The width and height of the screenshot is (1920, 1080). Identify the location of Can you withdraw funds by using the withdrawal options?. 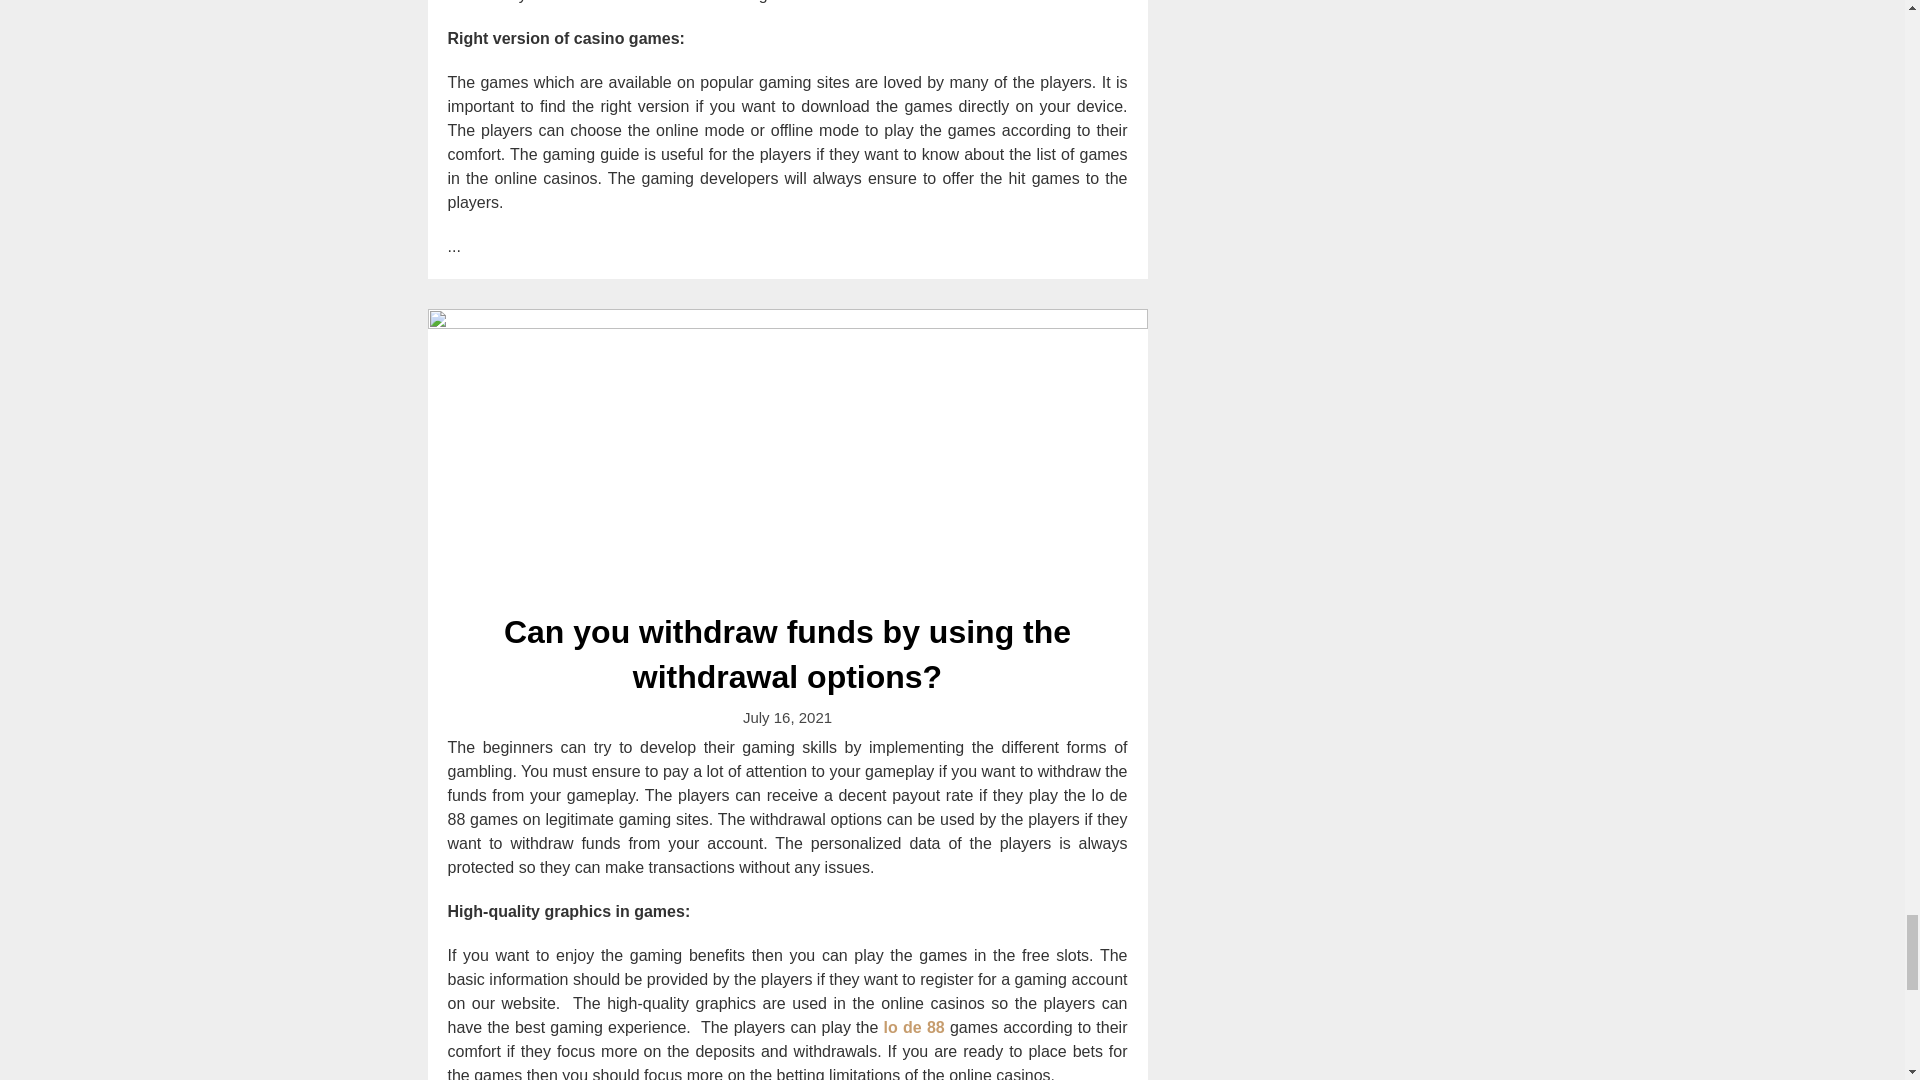
(787, 654).